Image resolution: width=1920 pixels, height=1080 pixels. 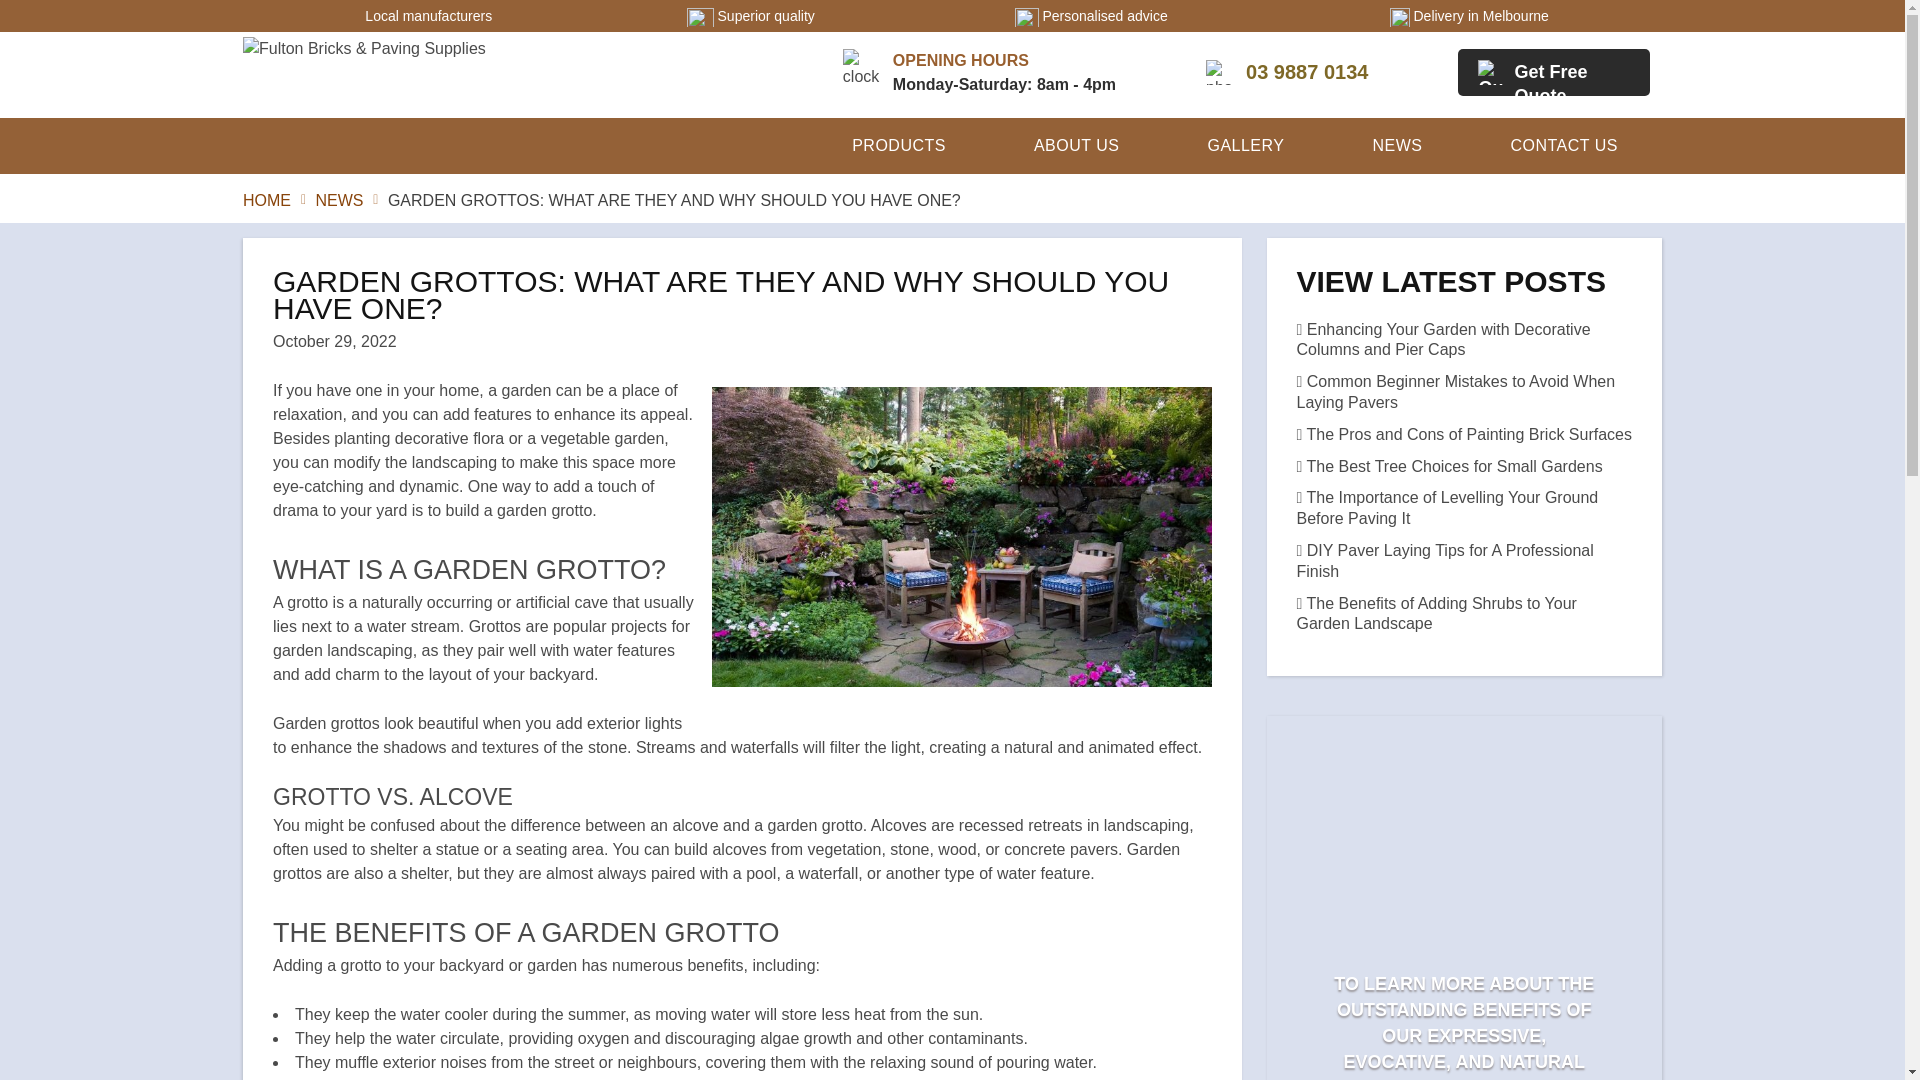 I want to click on PRODUCTS, so click(x=899, y=146).